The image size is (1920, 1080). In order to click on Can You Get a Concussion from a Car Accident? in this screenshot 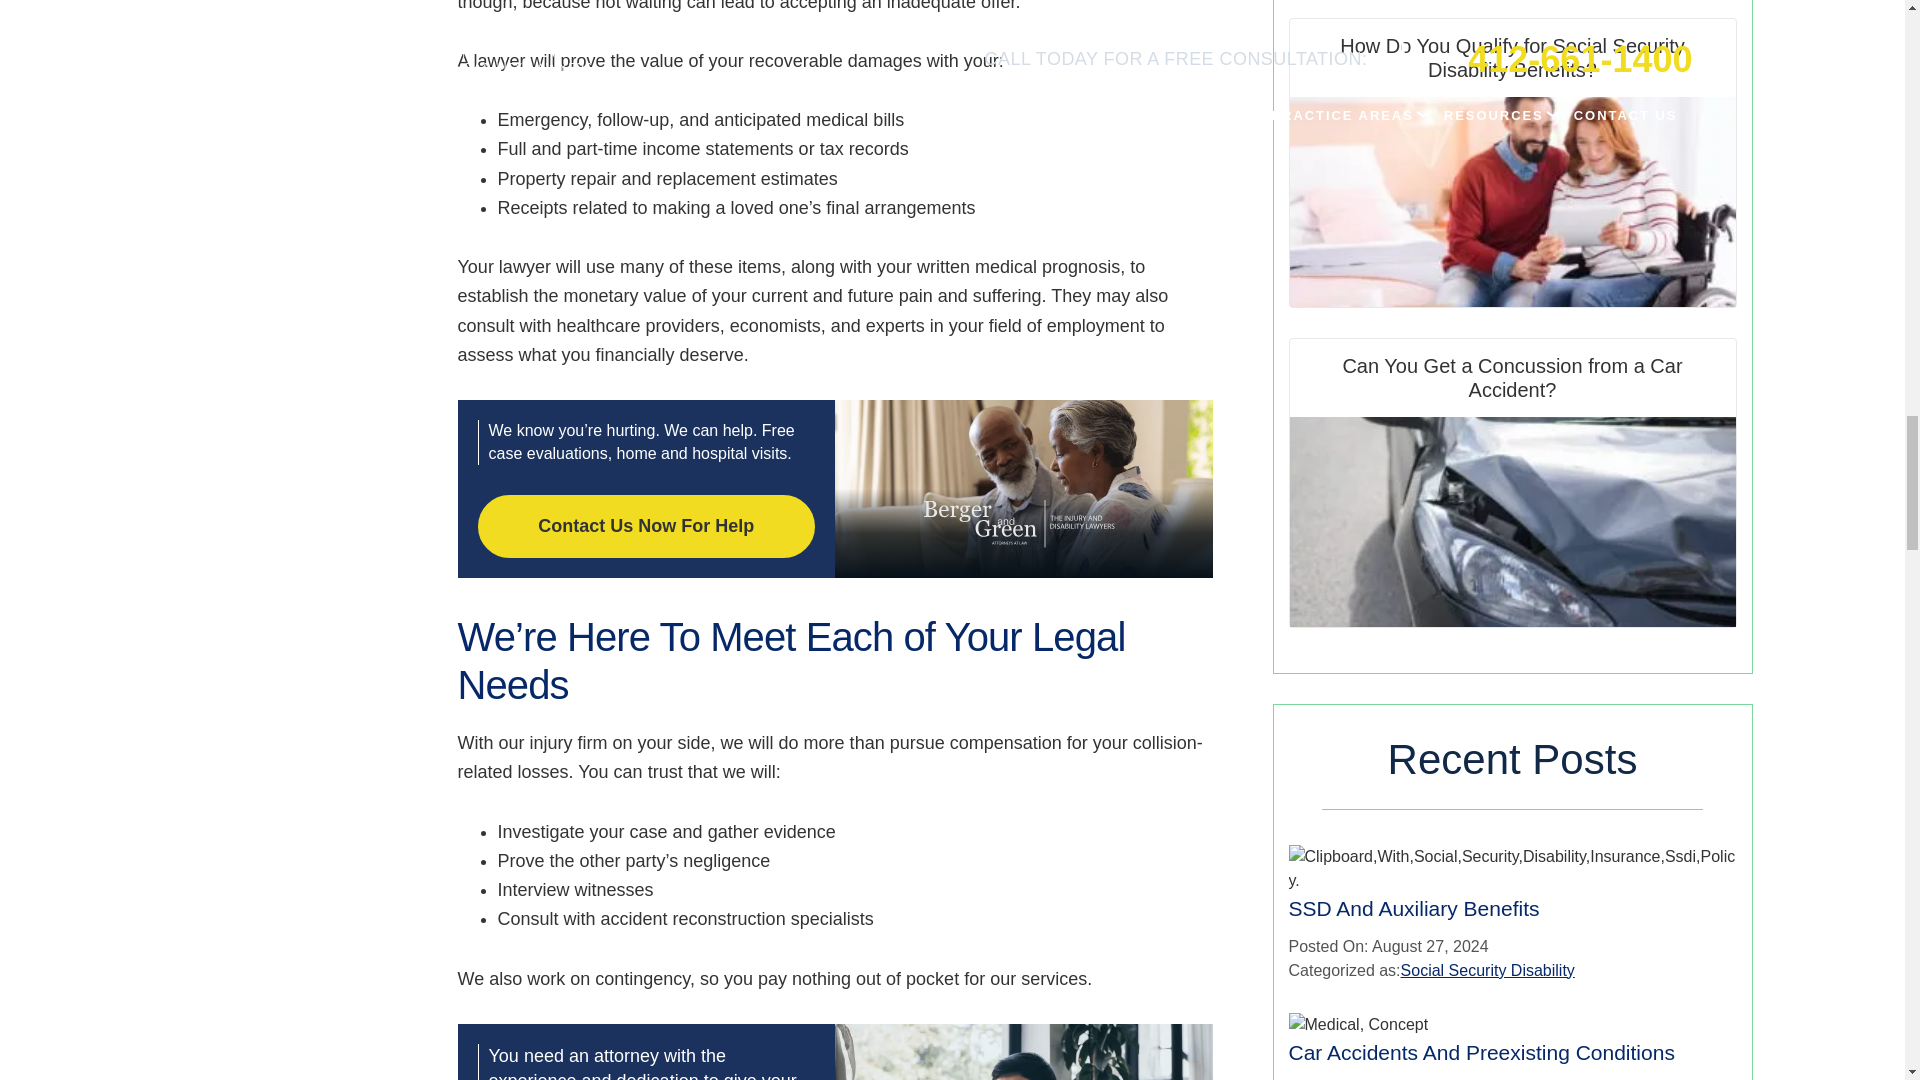, I will do `click(1512, 483)`.